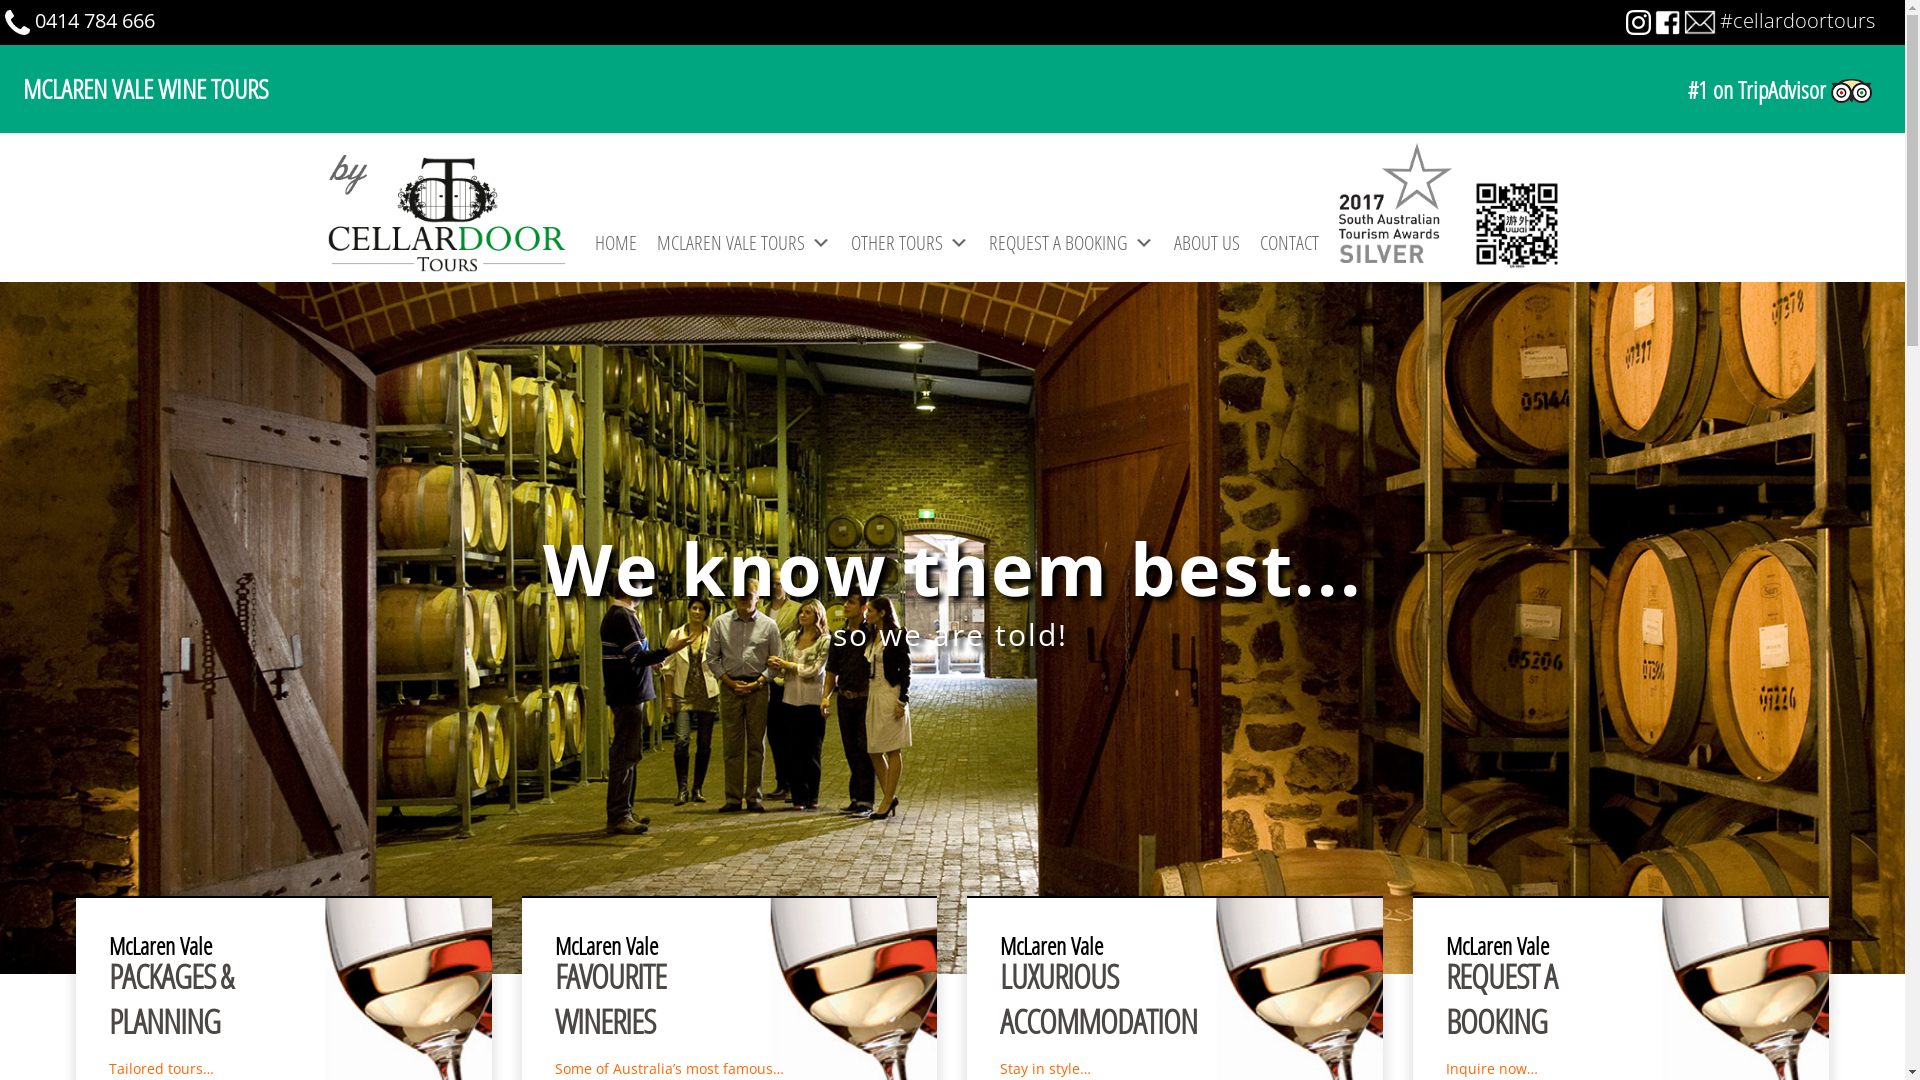 The image size is (1920, 1080). What do you see at coordinates (1423, 91) in the screenshot?
I see `#1 on TripAdvisor` at bounding box center [1423, 91].